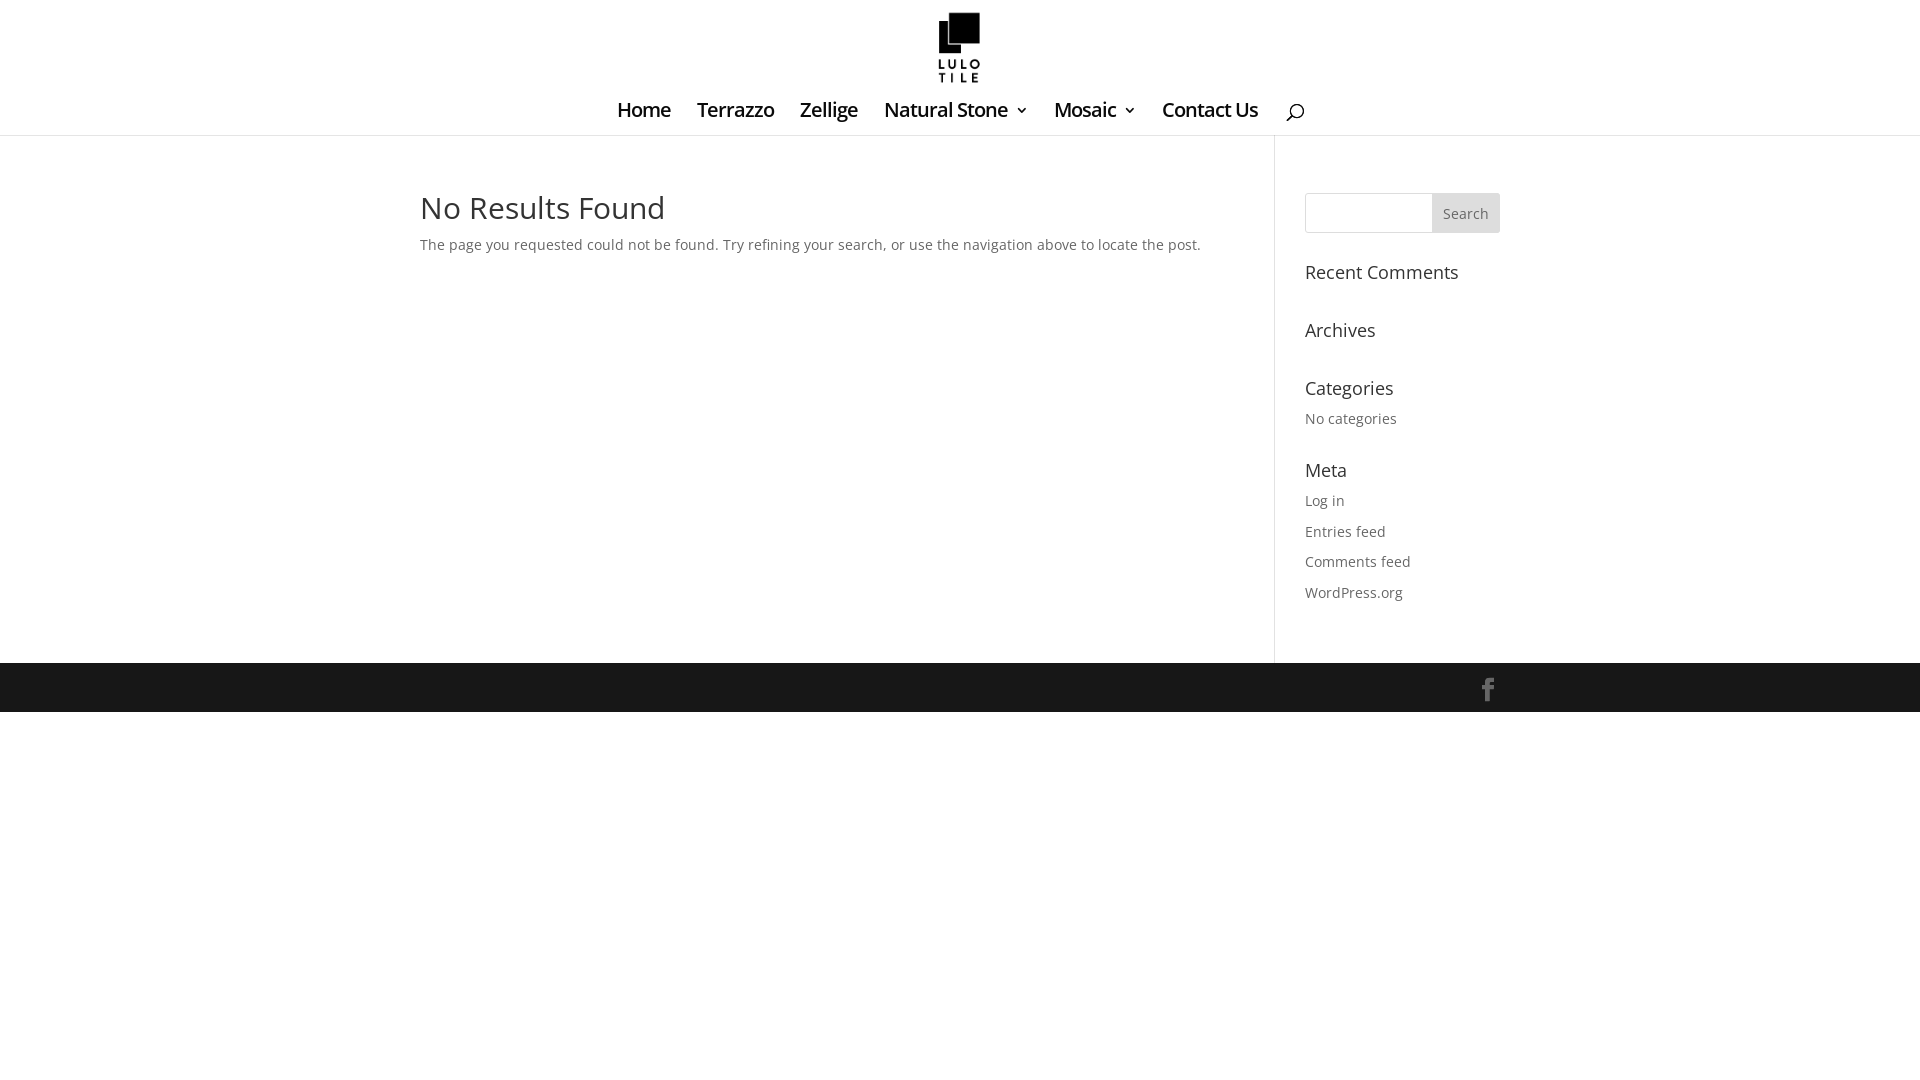 The width and height of the screenshot is (1920, 1080). Describe the element at coordinates (956, 119) in the screenshot. I see `Natural Stone` at that location.